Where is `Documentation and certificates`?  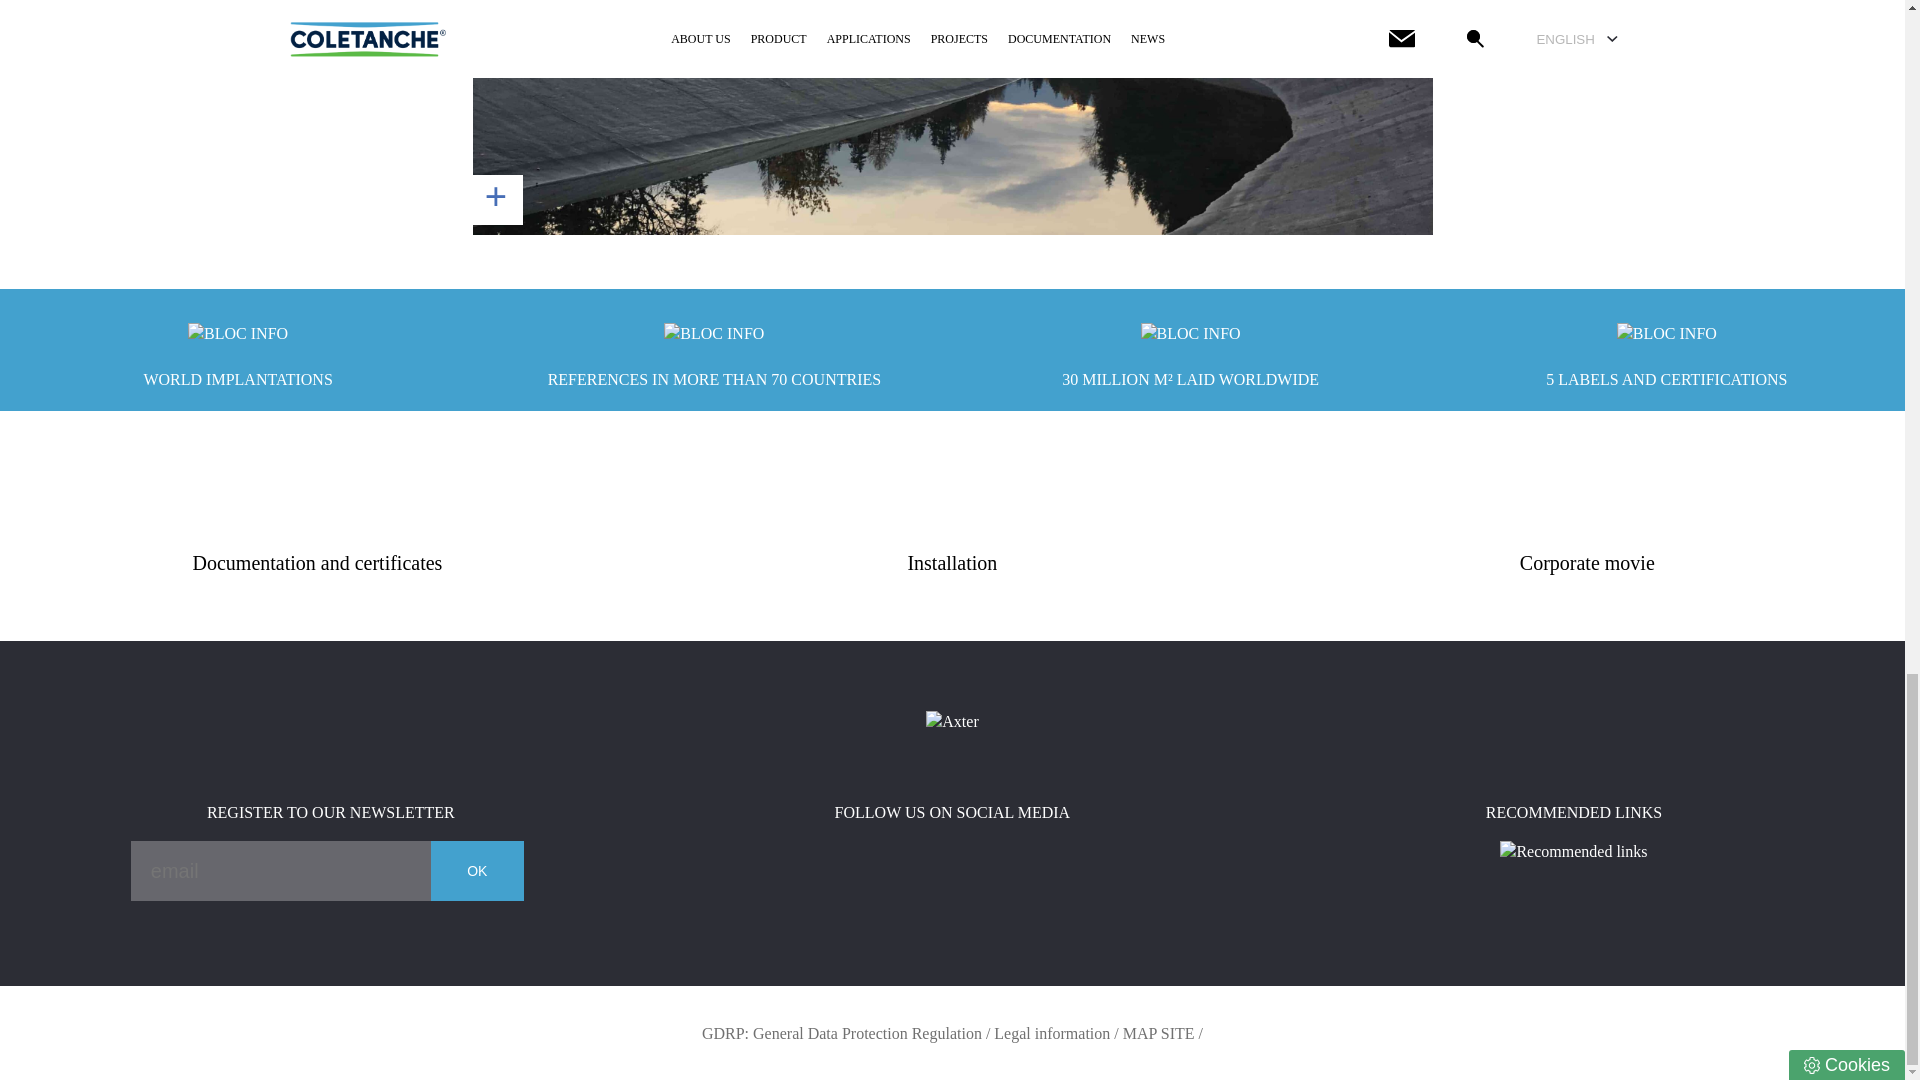
Documentation and certificates is located at coordinates (317, 563).